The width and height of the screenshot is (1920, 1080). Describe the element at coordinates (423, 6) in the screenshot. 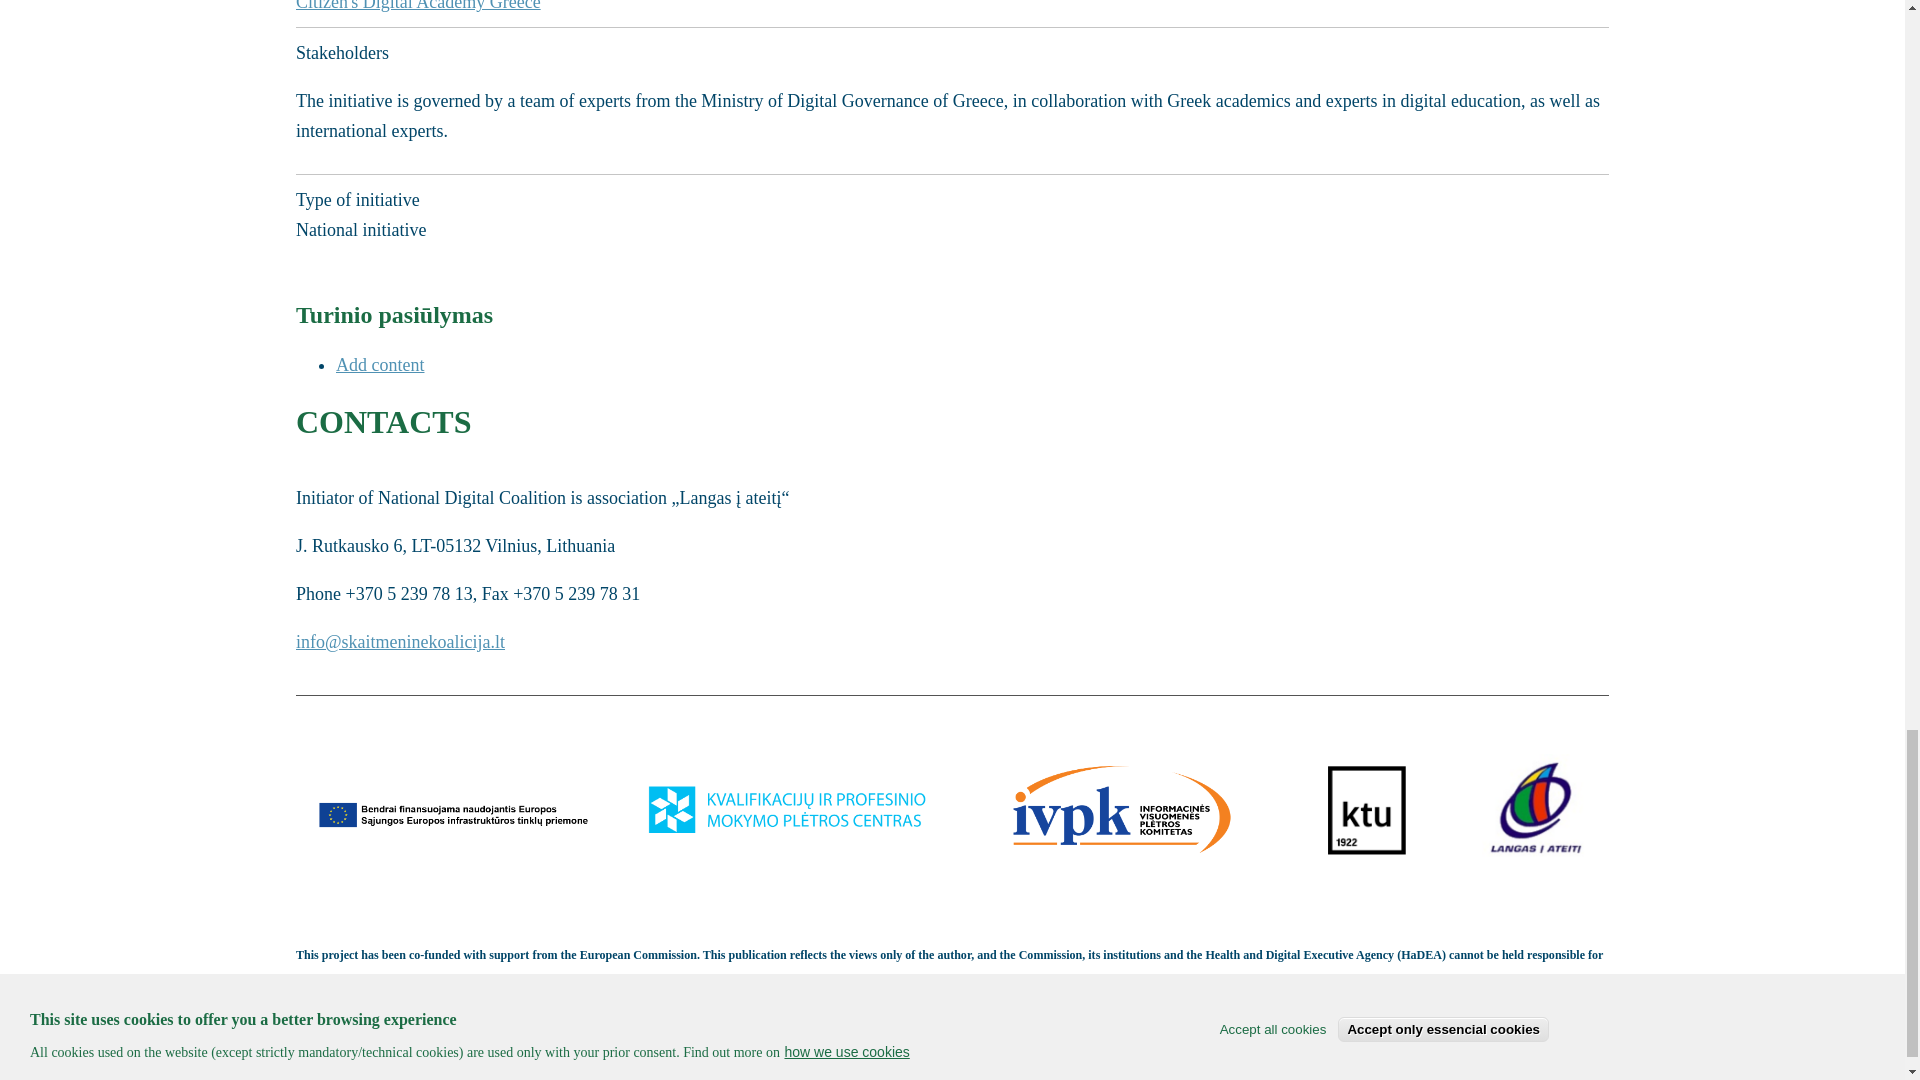

I see `Citizen's Digital Academy Greece` at that location.